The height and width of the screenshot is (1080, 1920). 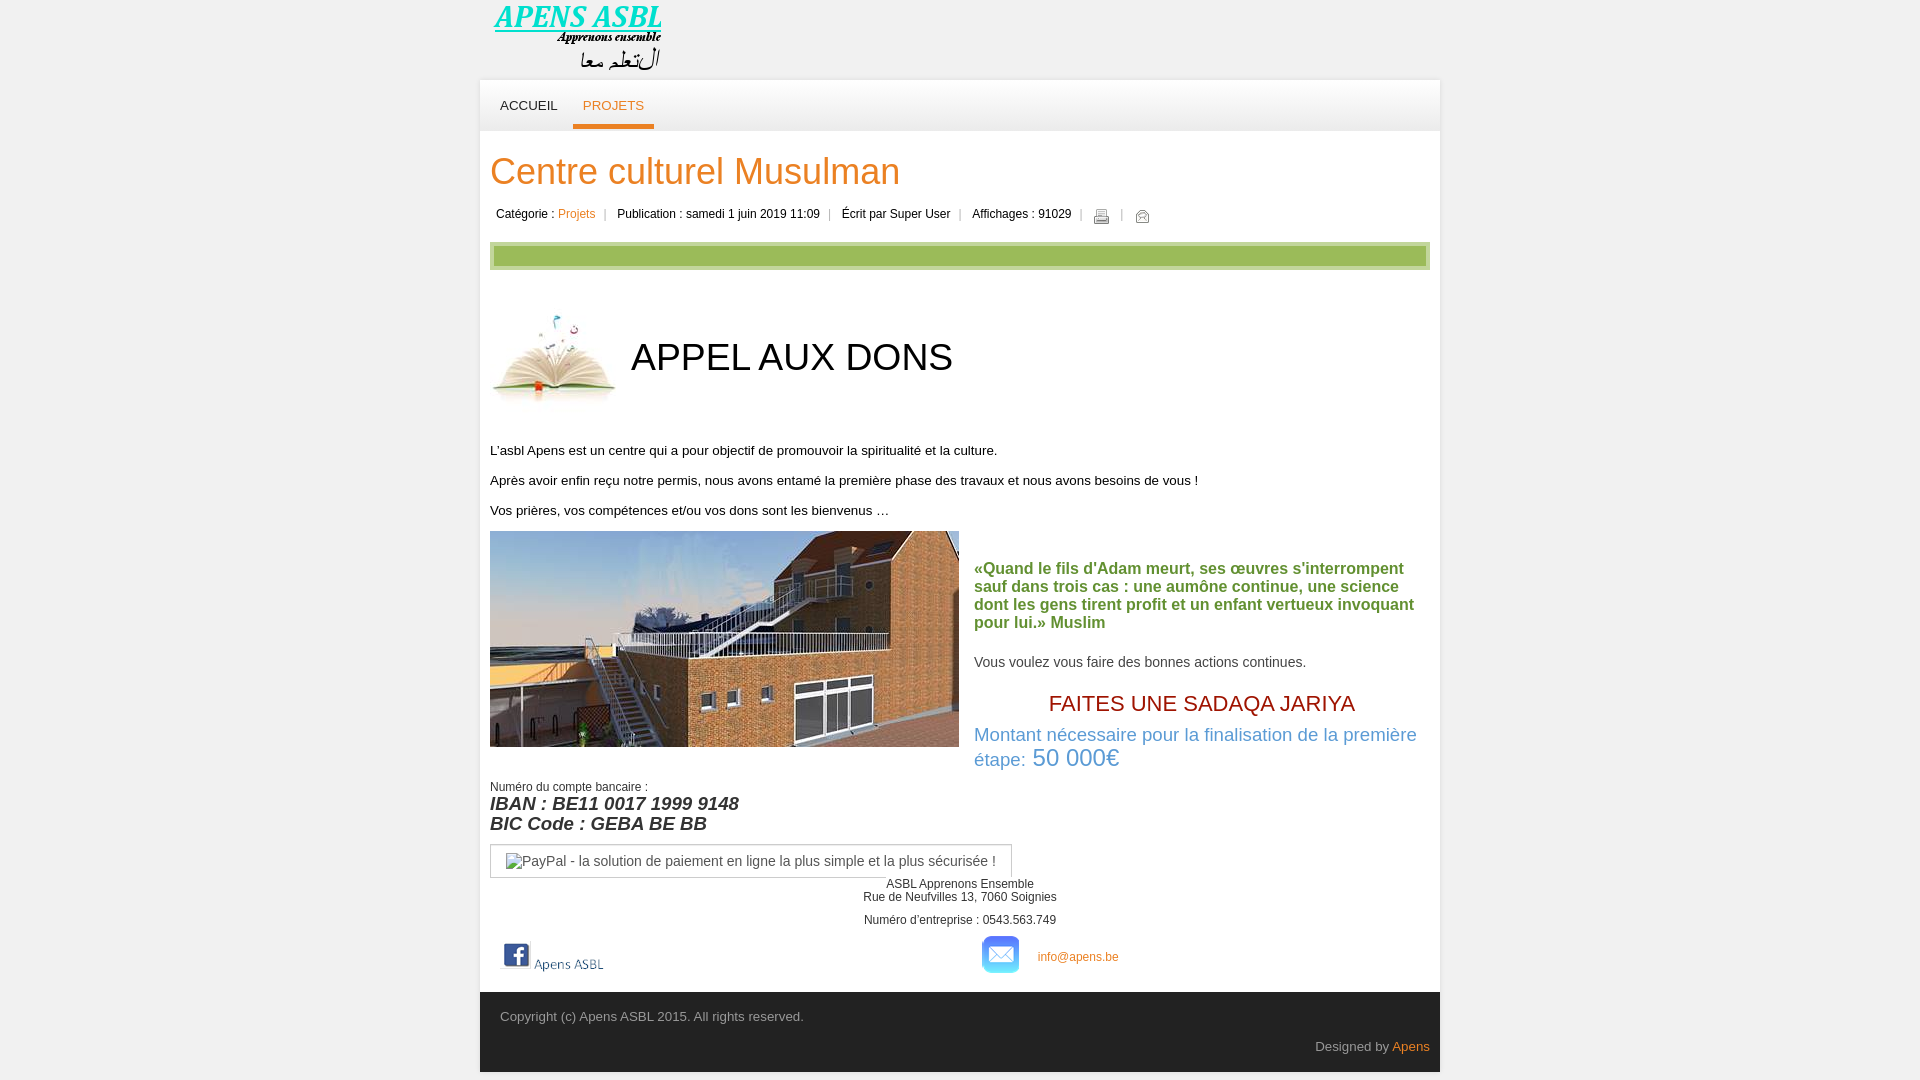 I want to click on E-mail, so click(x=1142, y=216).